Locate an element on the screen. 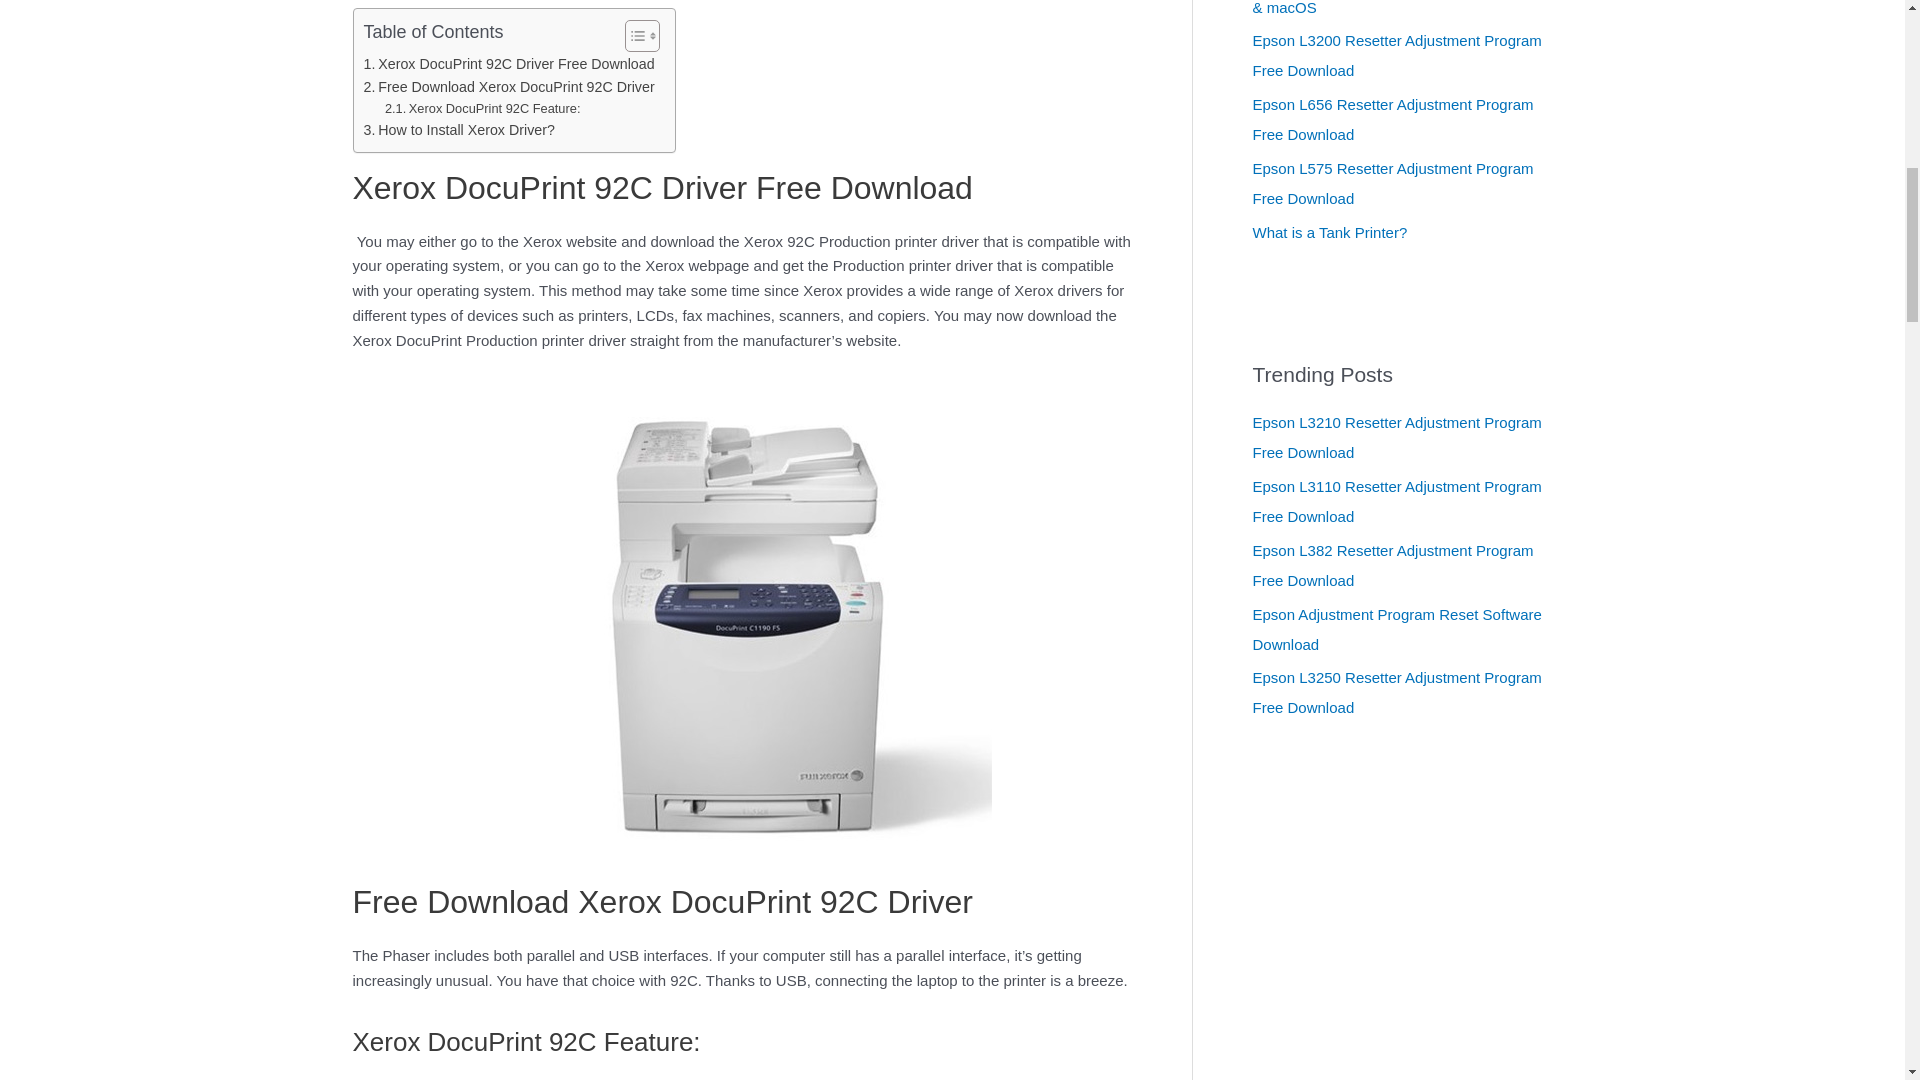 This screenshot has width=1920, height=1080. Xerox DocuPrint 92C Driver Free Download is located at coordinates (509, 64).